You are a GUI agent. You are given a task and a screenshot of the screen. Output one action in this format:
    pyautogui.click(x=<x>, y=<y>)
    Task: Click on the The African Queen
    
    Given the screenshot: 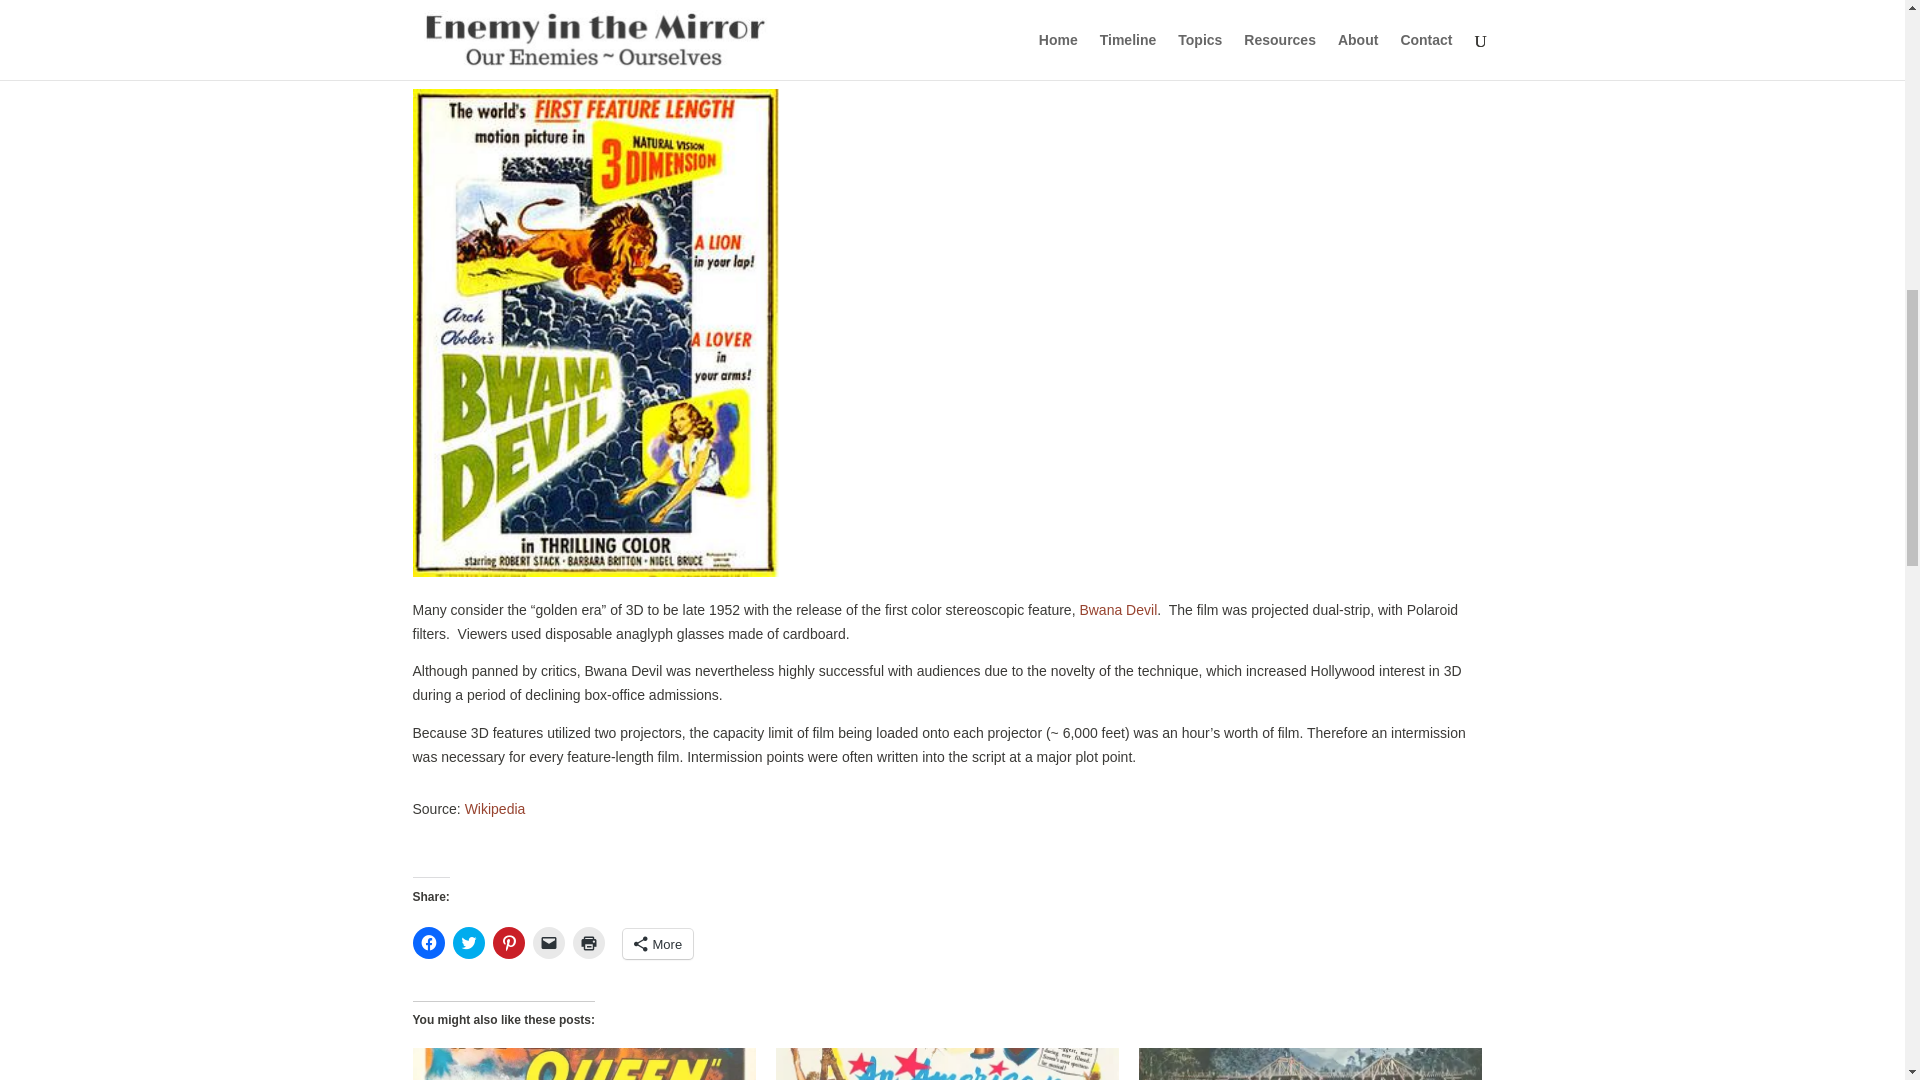 What is the action you would take?
    pyautogui.click(x=583, y=1064)
    